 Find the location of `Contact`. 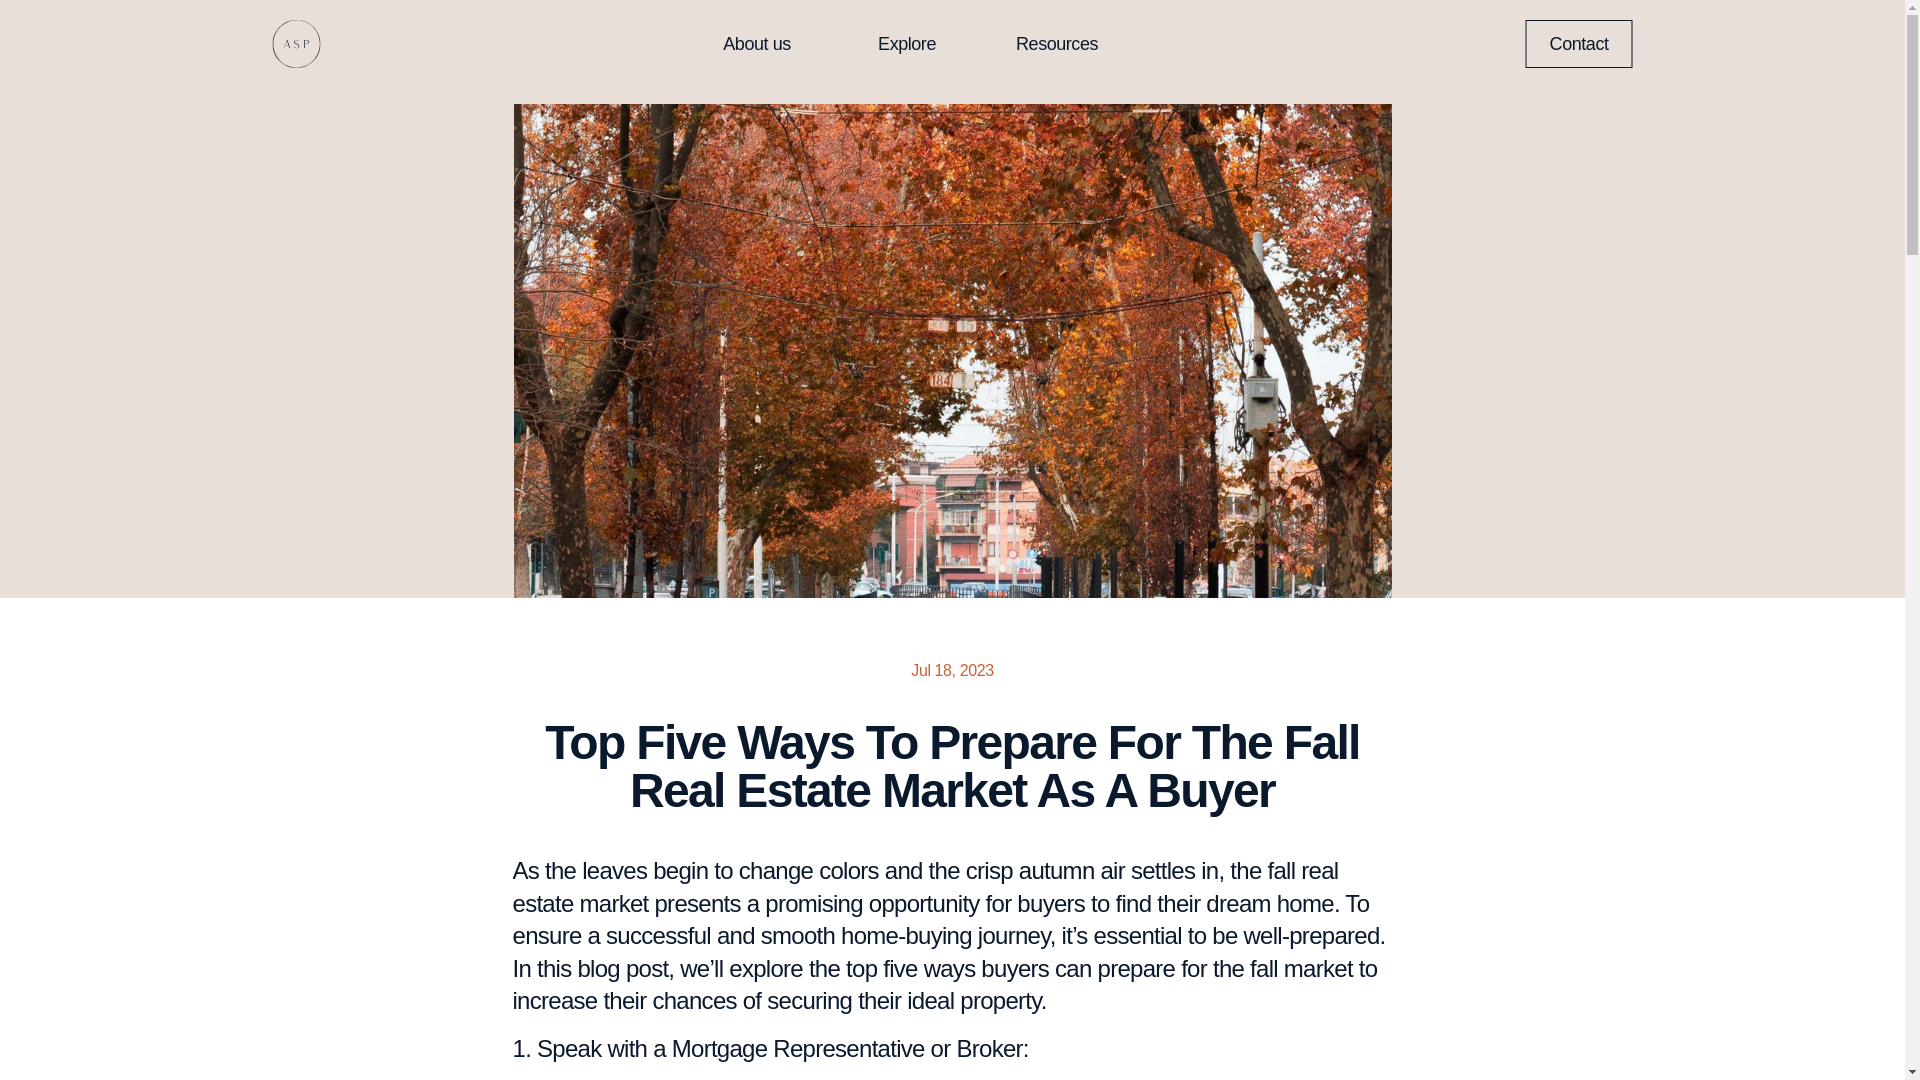

Contact is located at coordinates (1580, 44).